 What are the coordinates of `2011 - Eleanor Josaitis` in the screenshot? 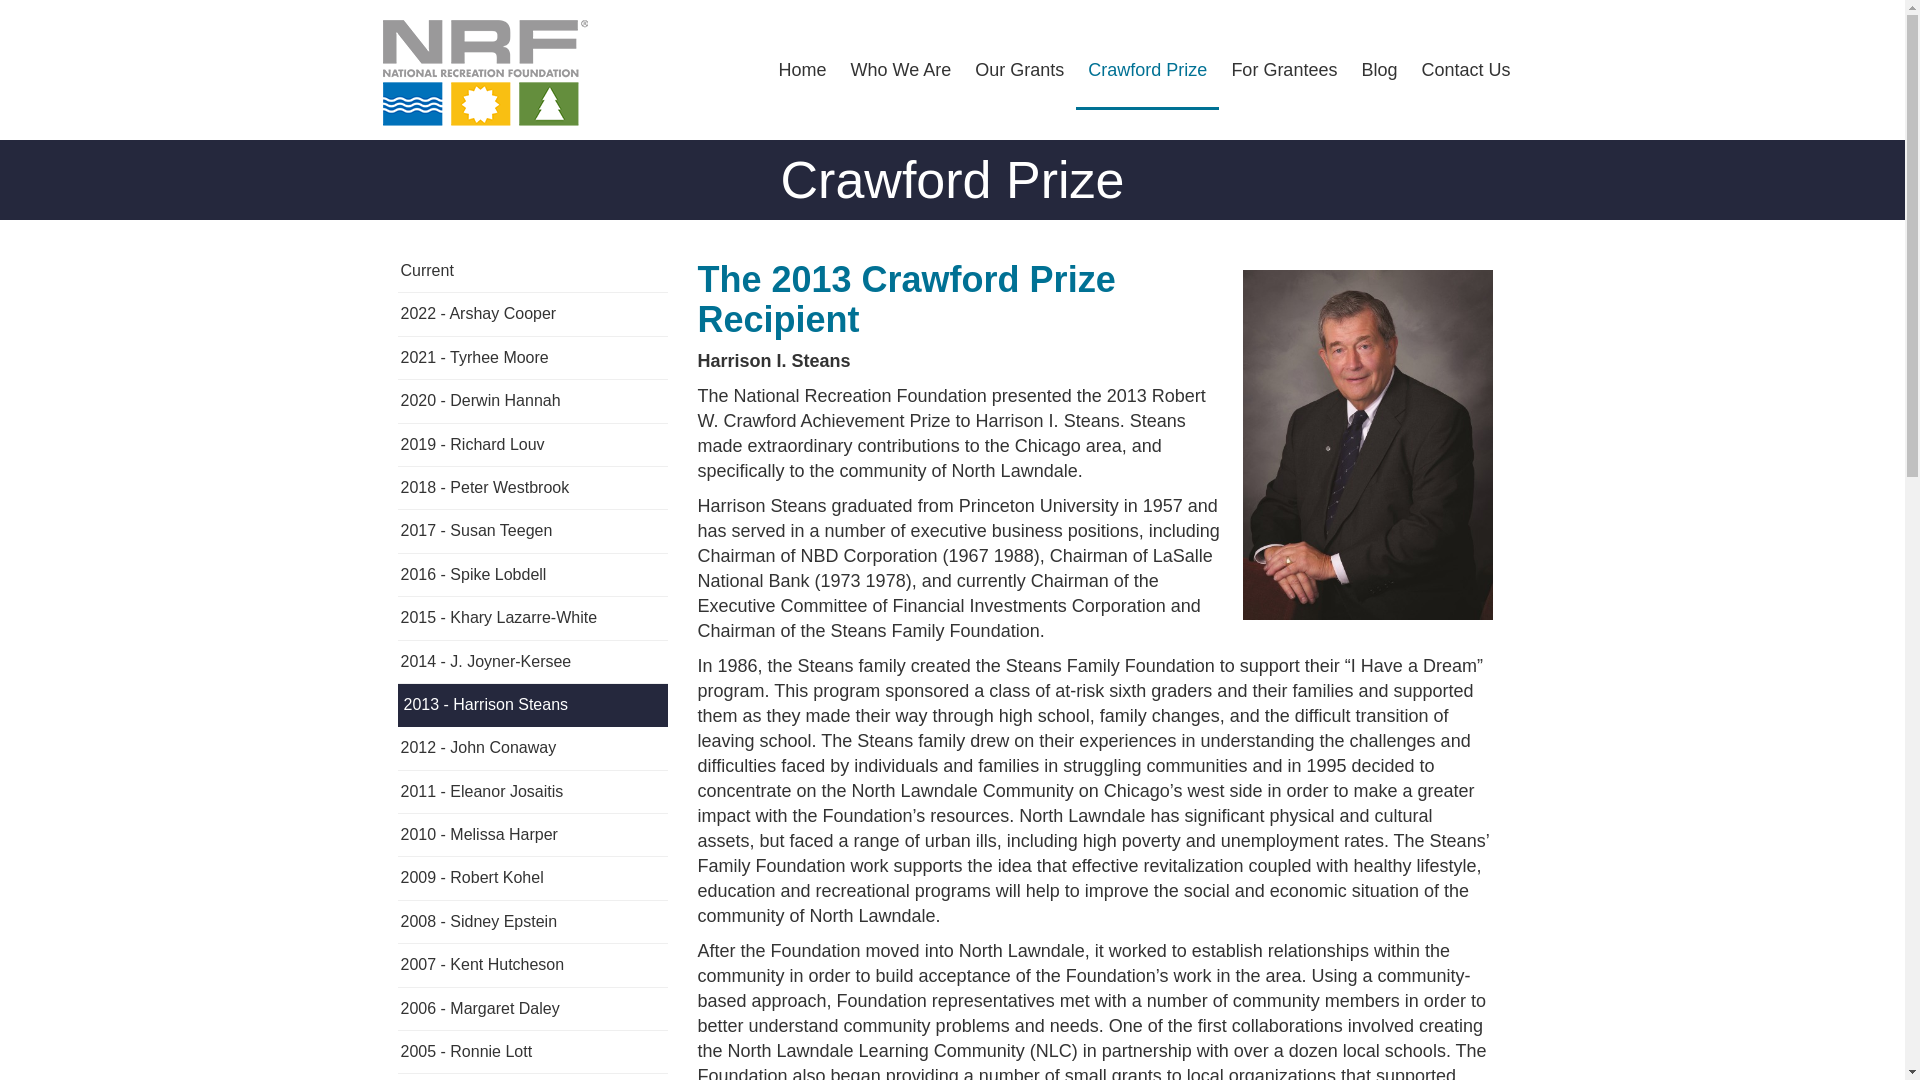 It's located at (532, 792).